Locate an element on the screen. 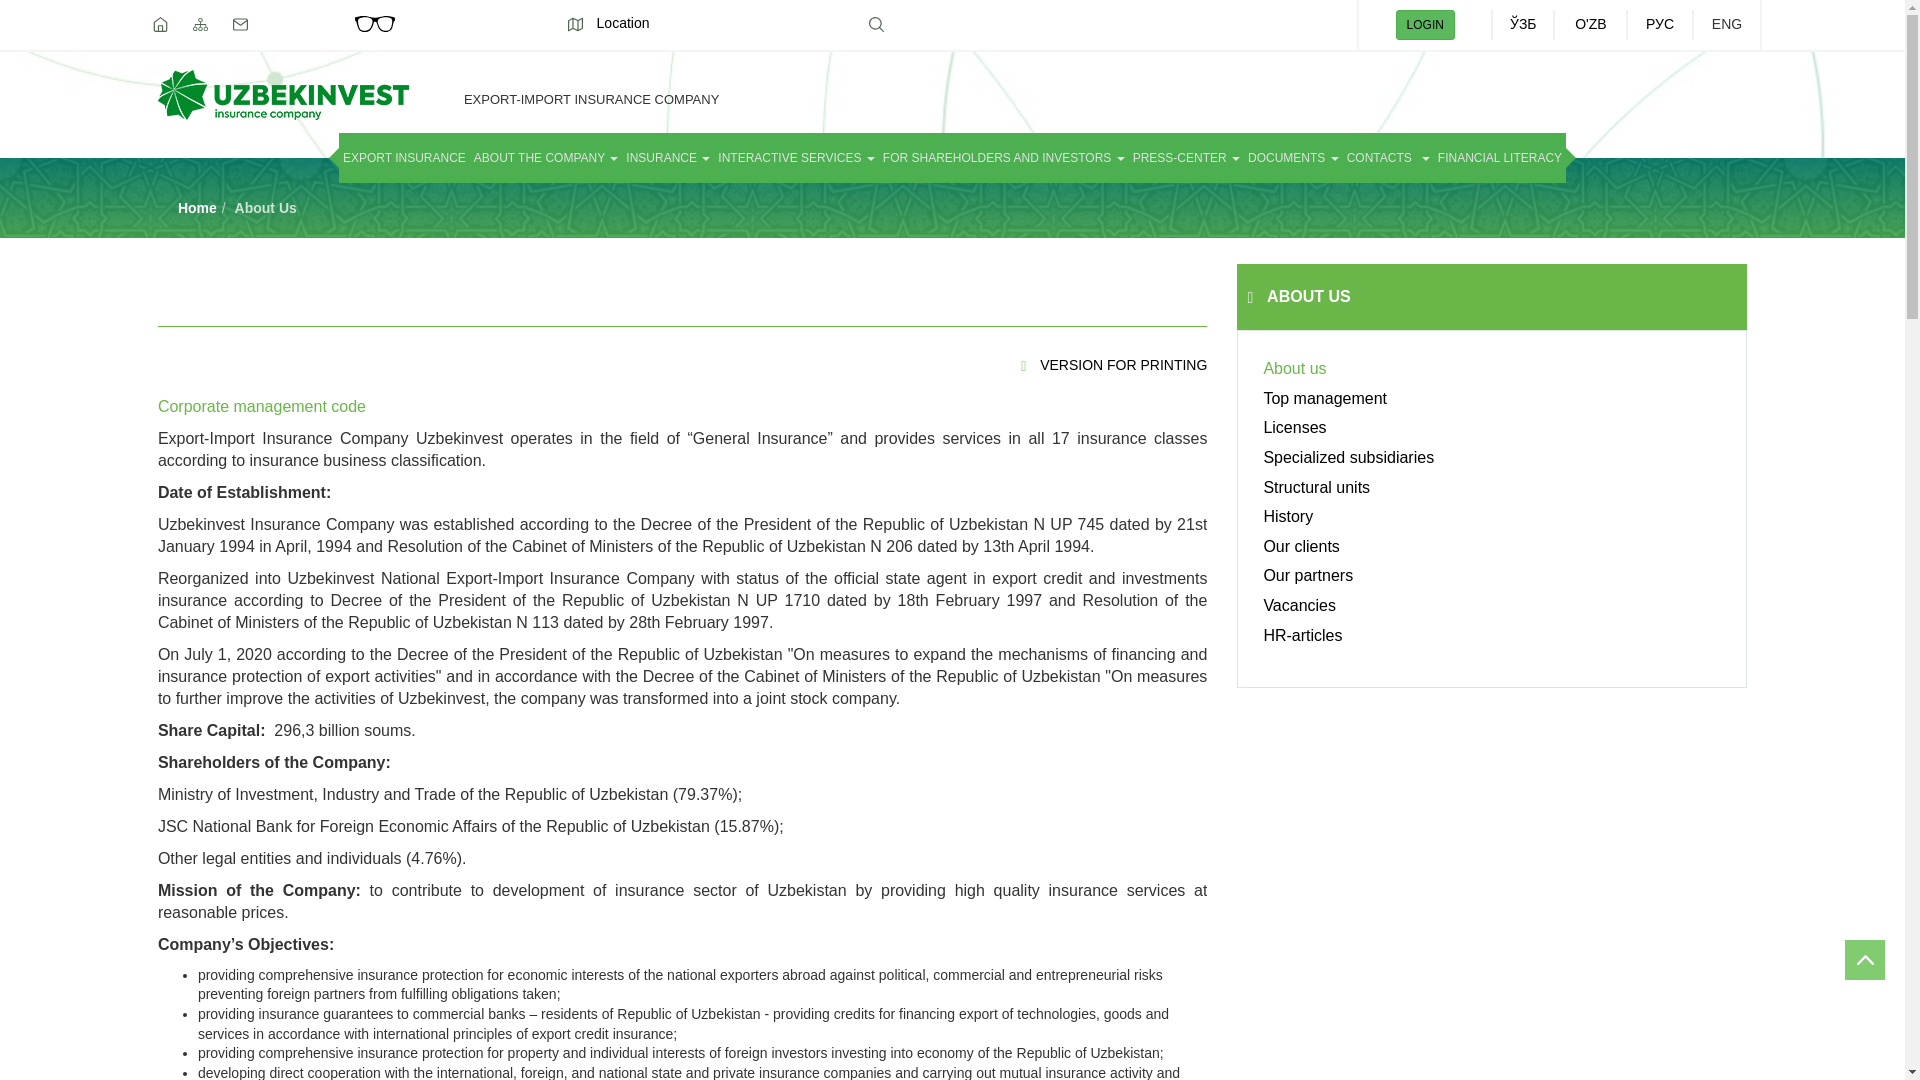  INTERACTIVE SERVICES is located at coordinates (796, 157).